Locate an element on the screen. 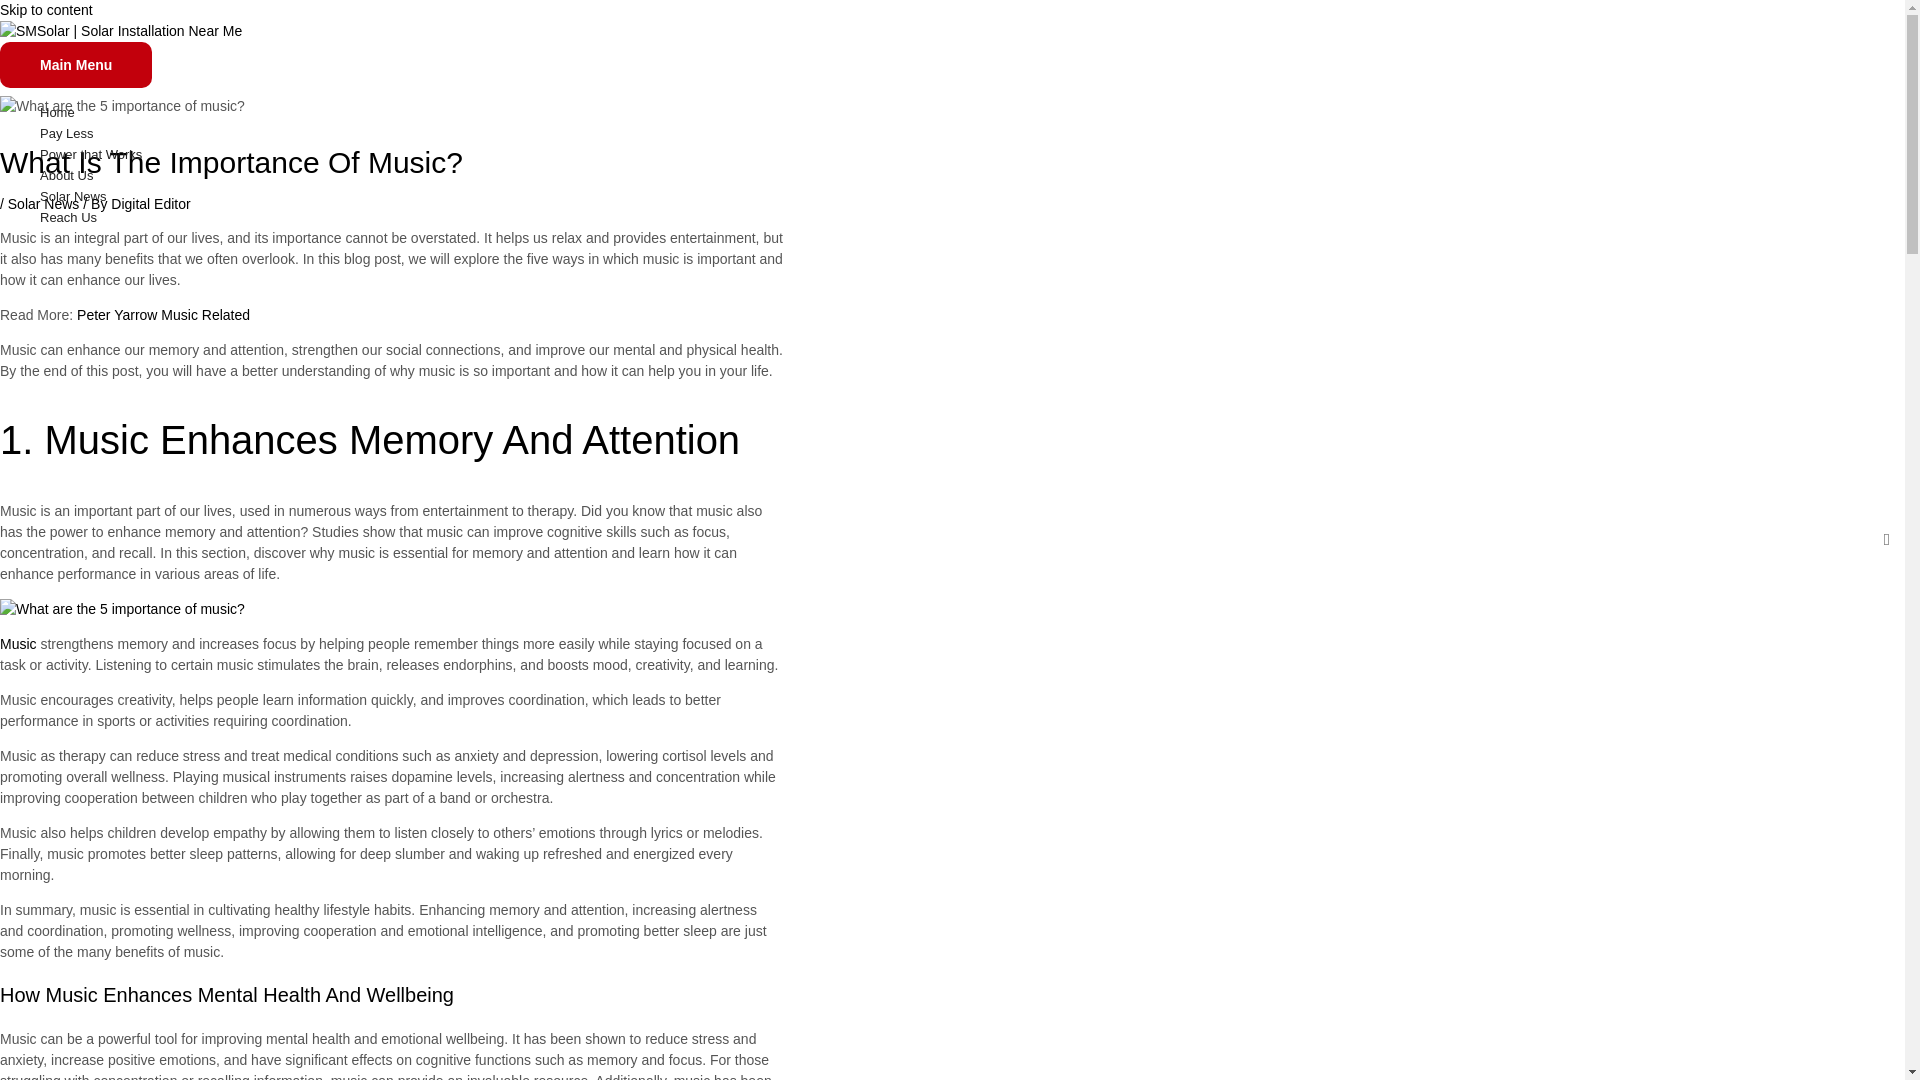  Digital Editor is located at coordinates (150, 203).